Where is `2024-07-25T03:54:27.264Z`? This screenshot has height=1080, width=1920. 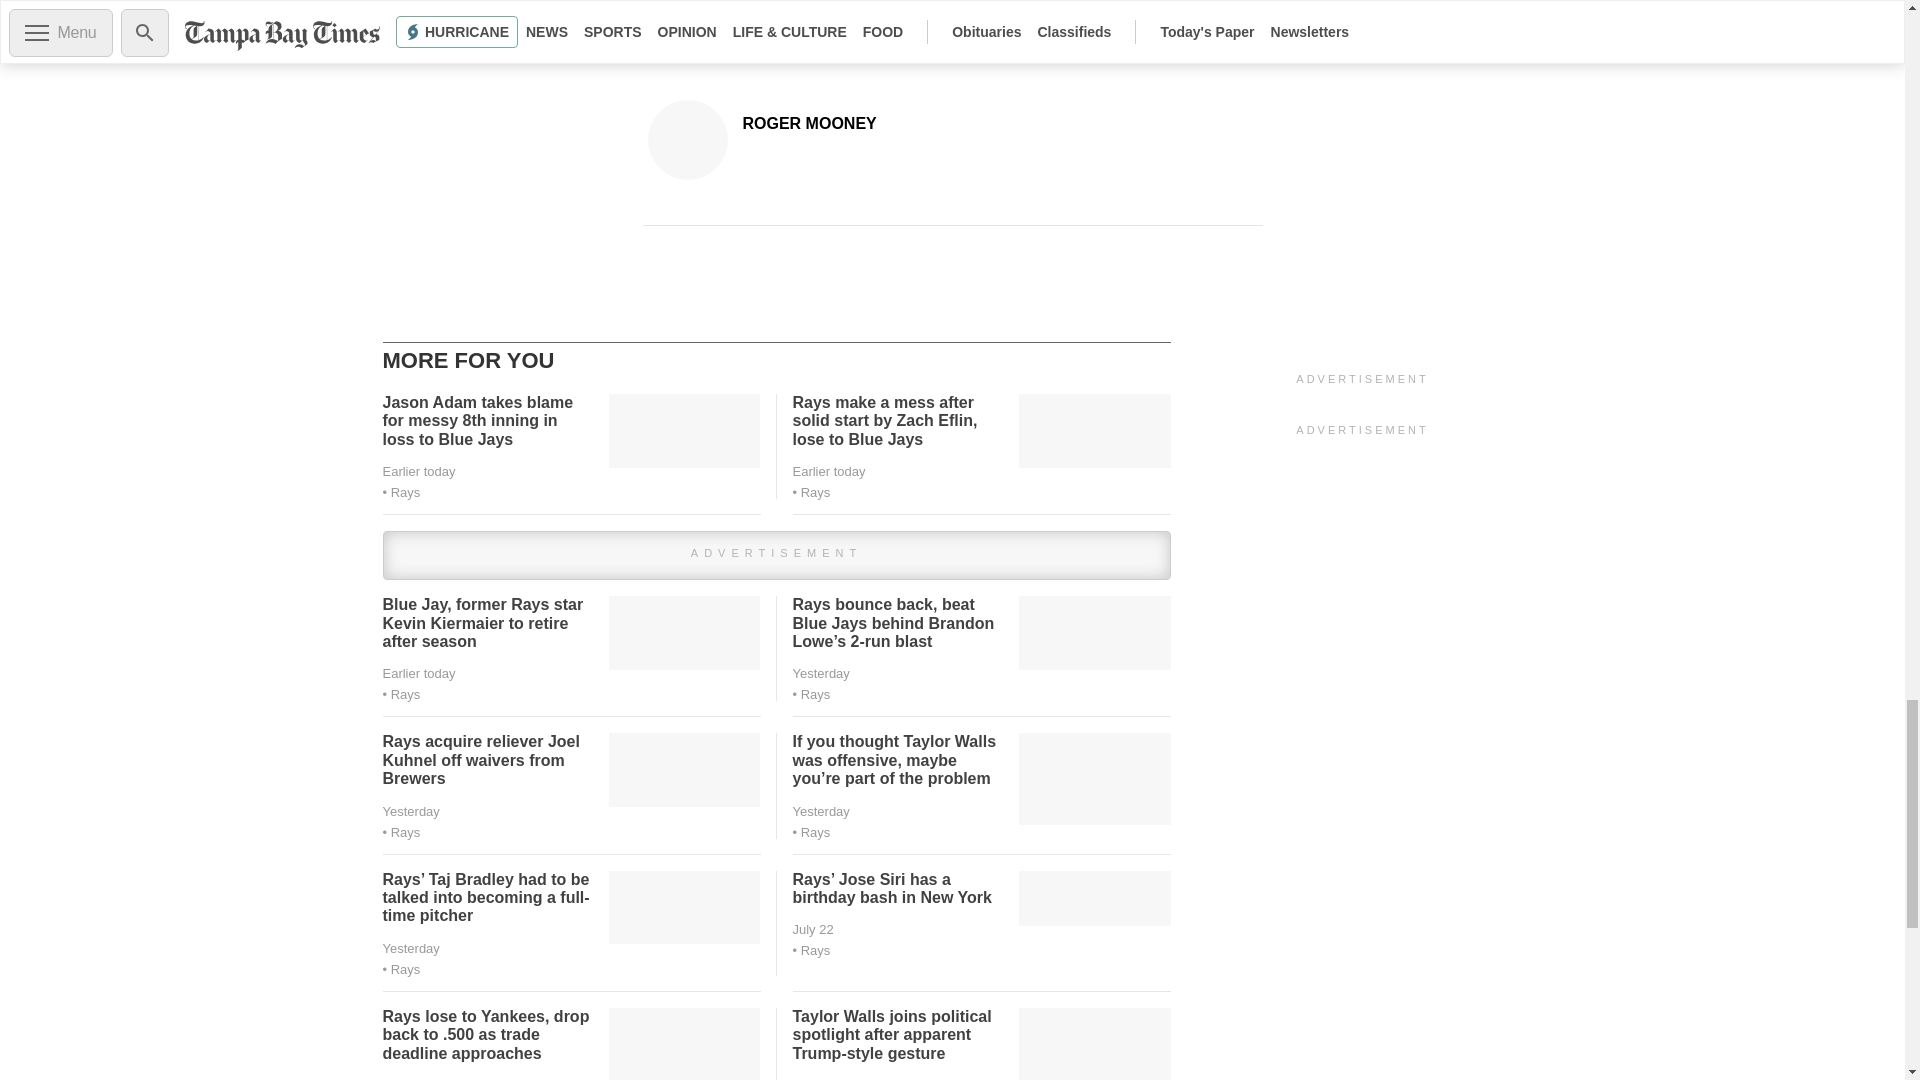
2024-07-25T03:54:27.264Z is located at coordinates (418, 472).